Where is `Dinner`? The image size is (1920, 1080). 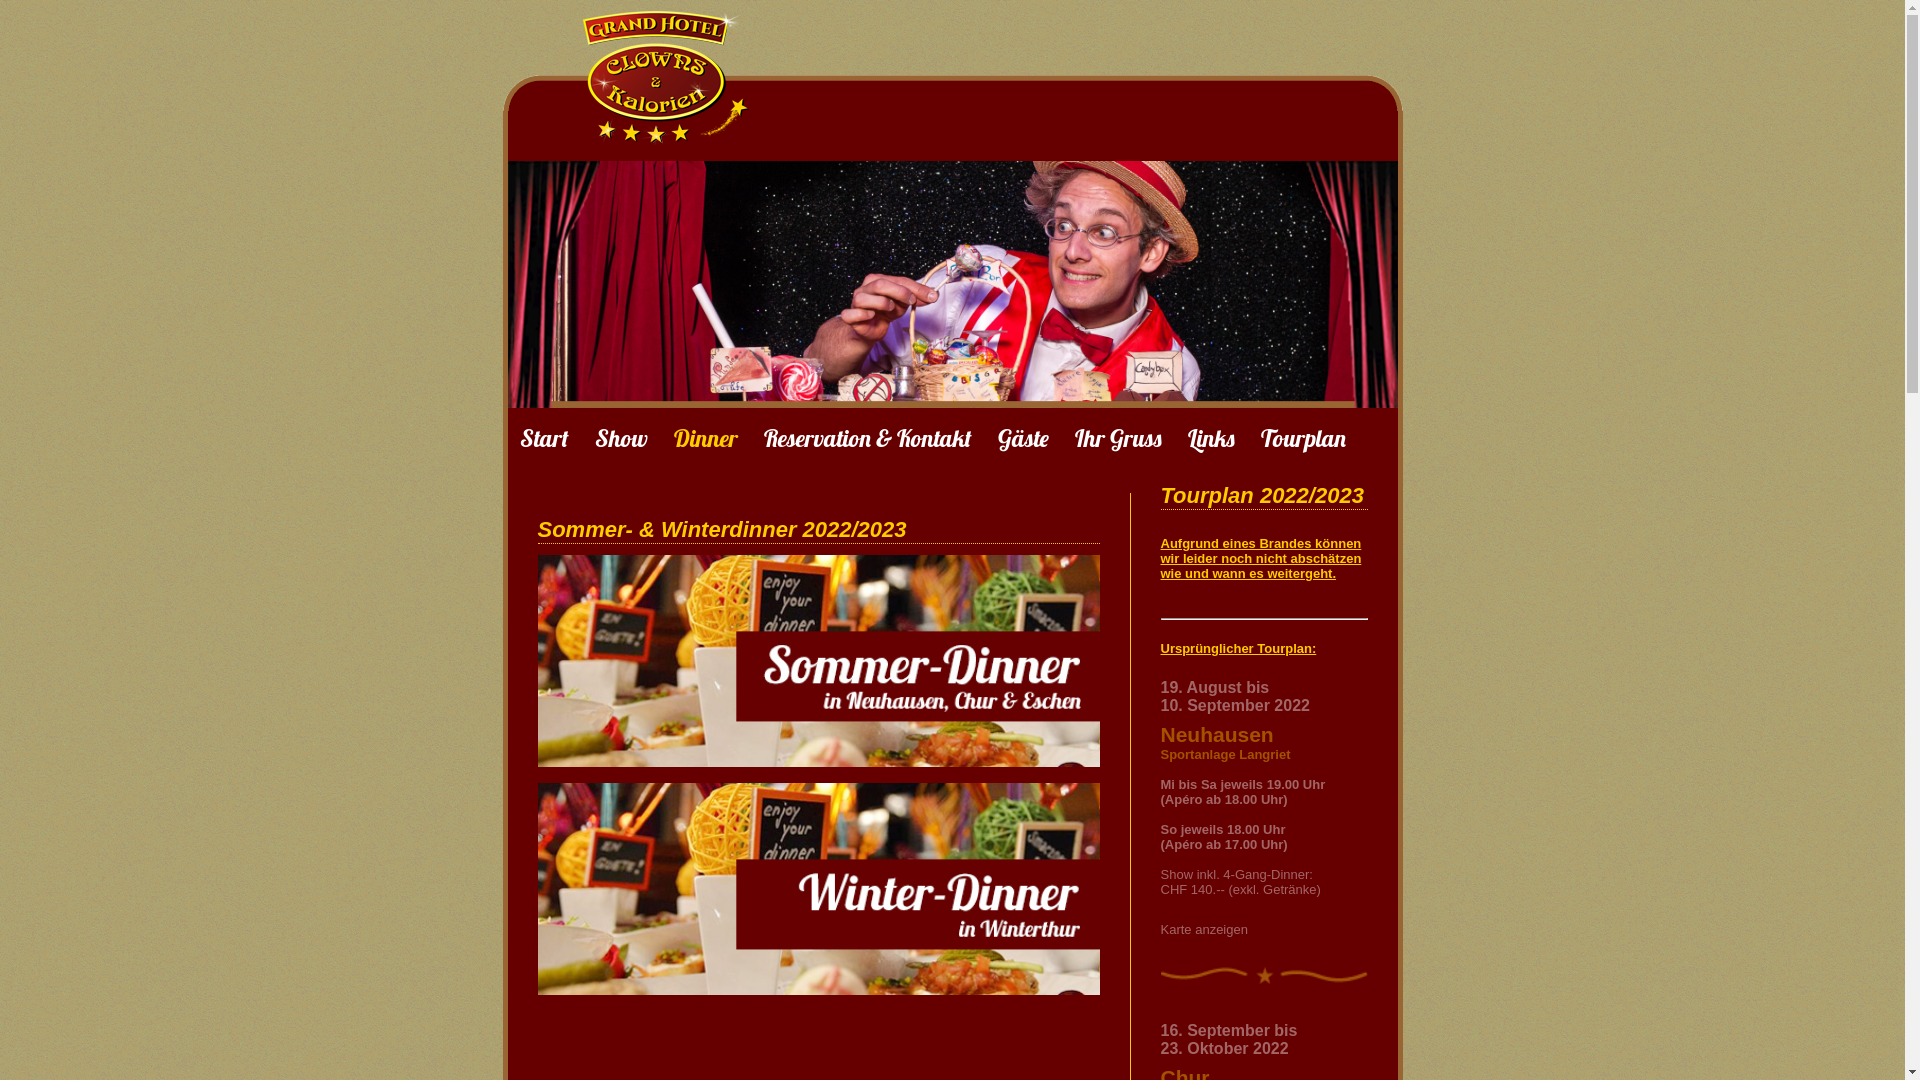 Dinner is located at coordinates (706, 438).